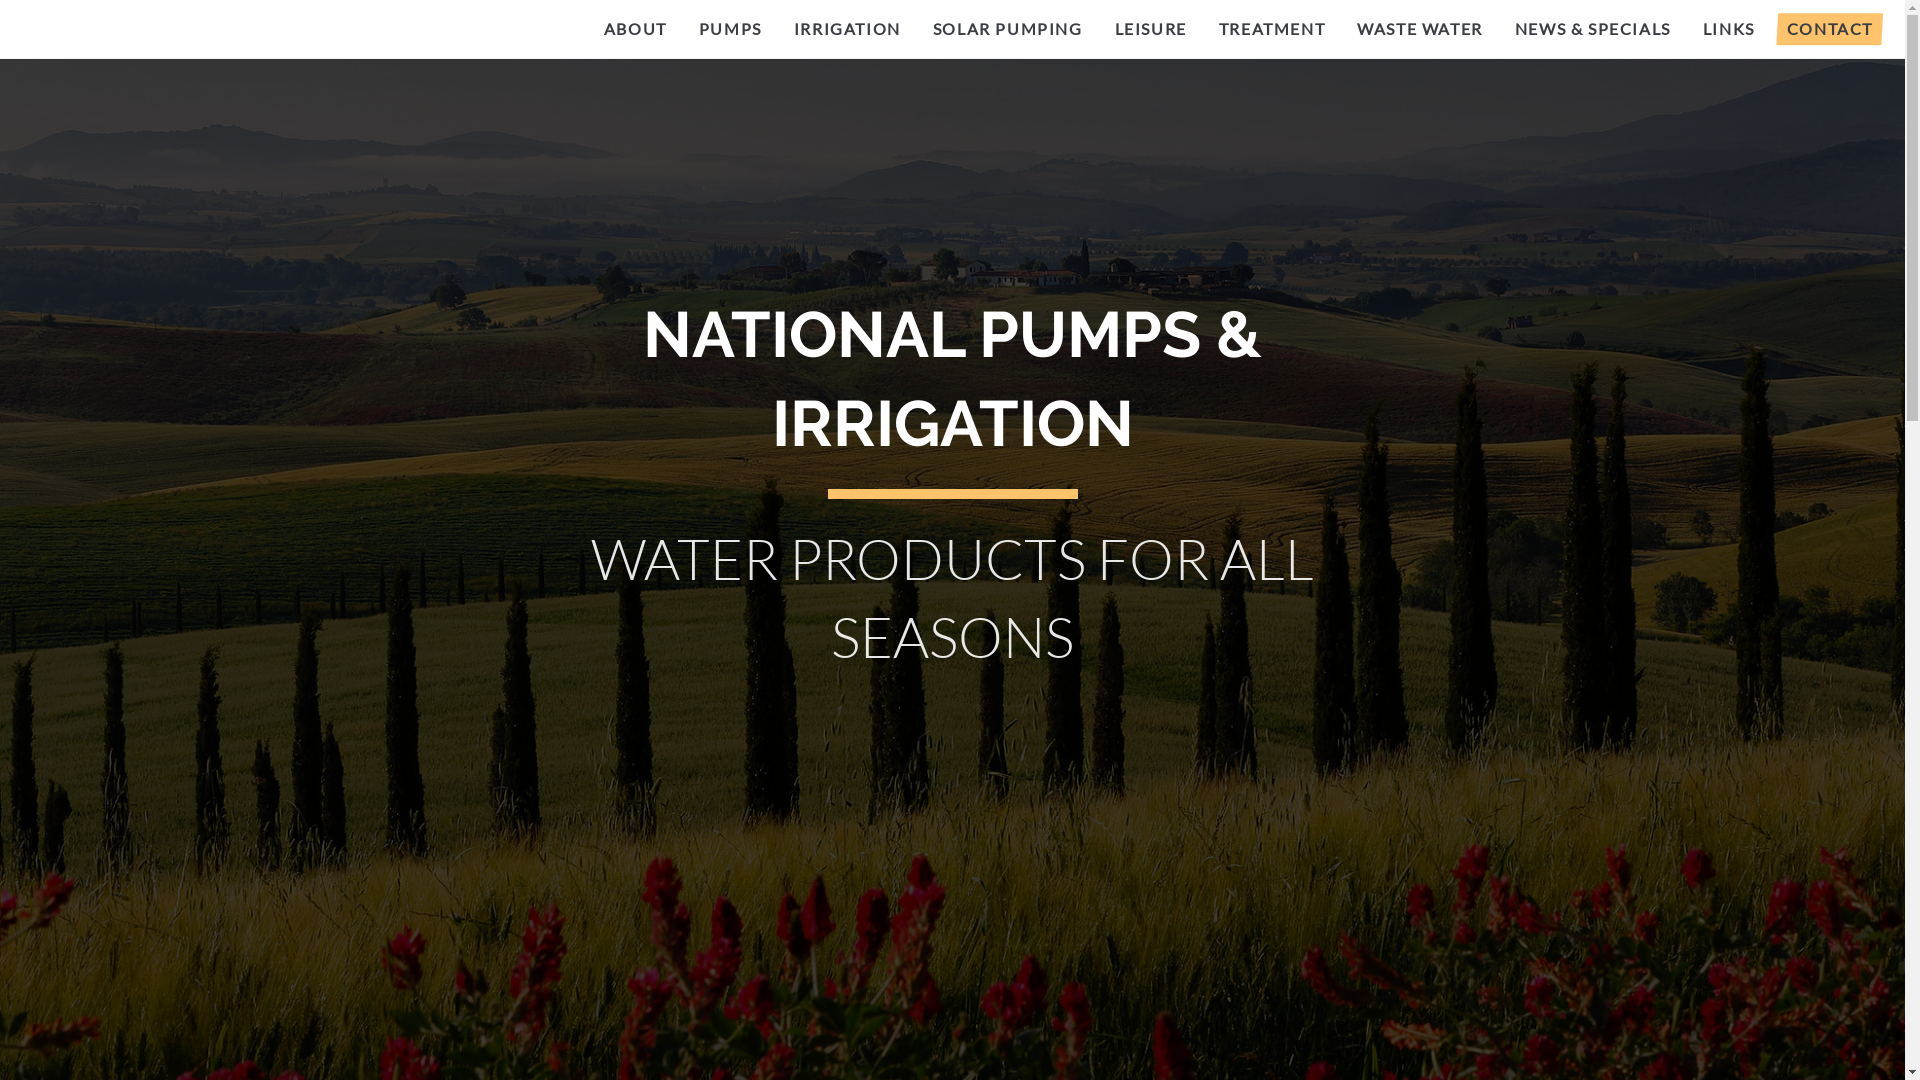 This screenshot has height=1080, width=1920. What do you see at coordinates (1420, 29) in the screenshot?
I see `WASTE WATER` at bounding box center [1420, 29].